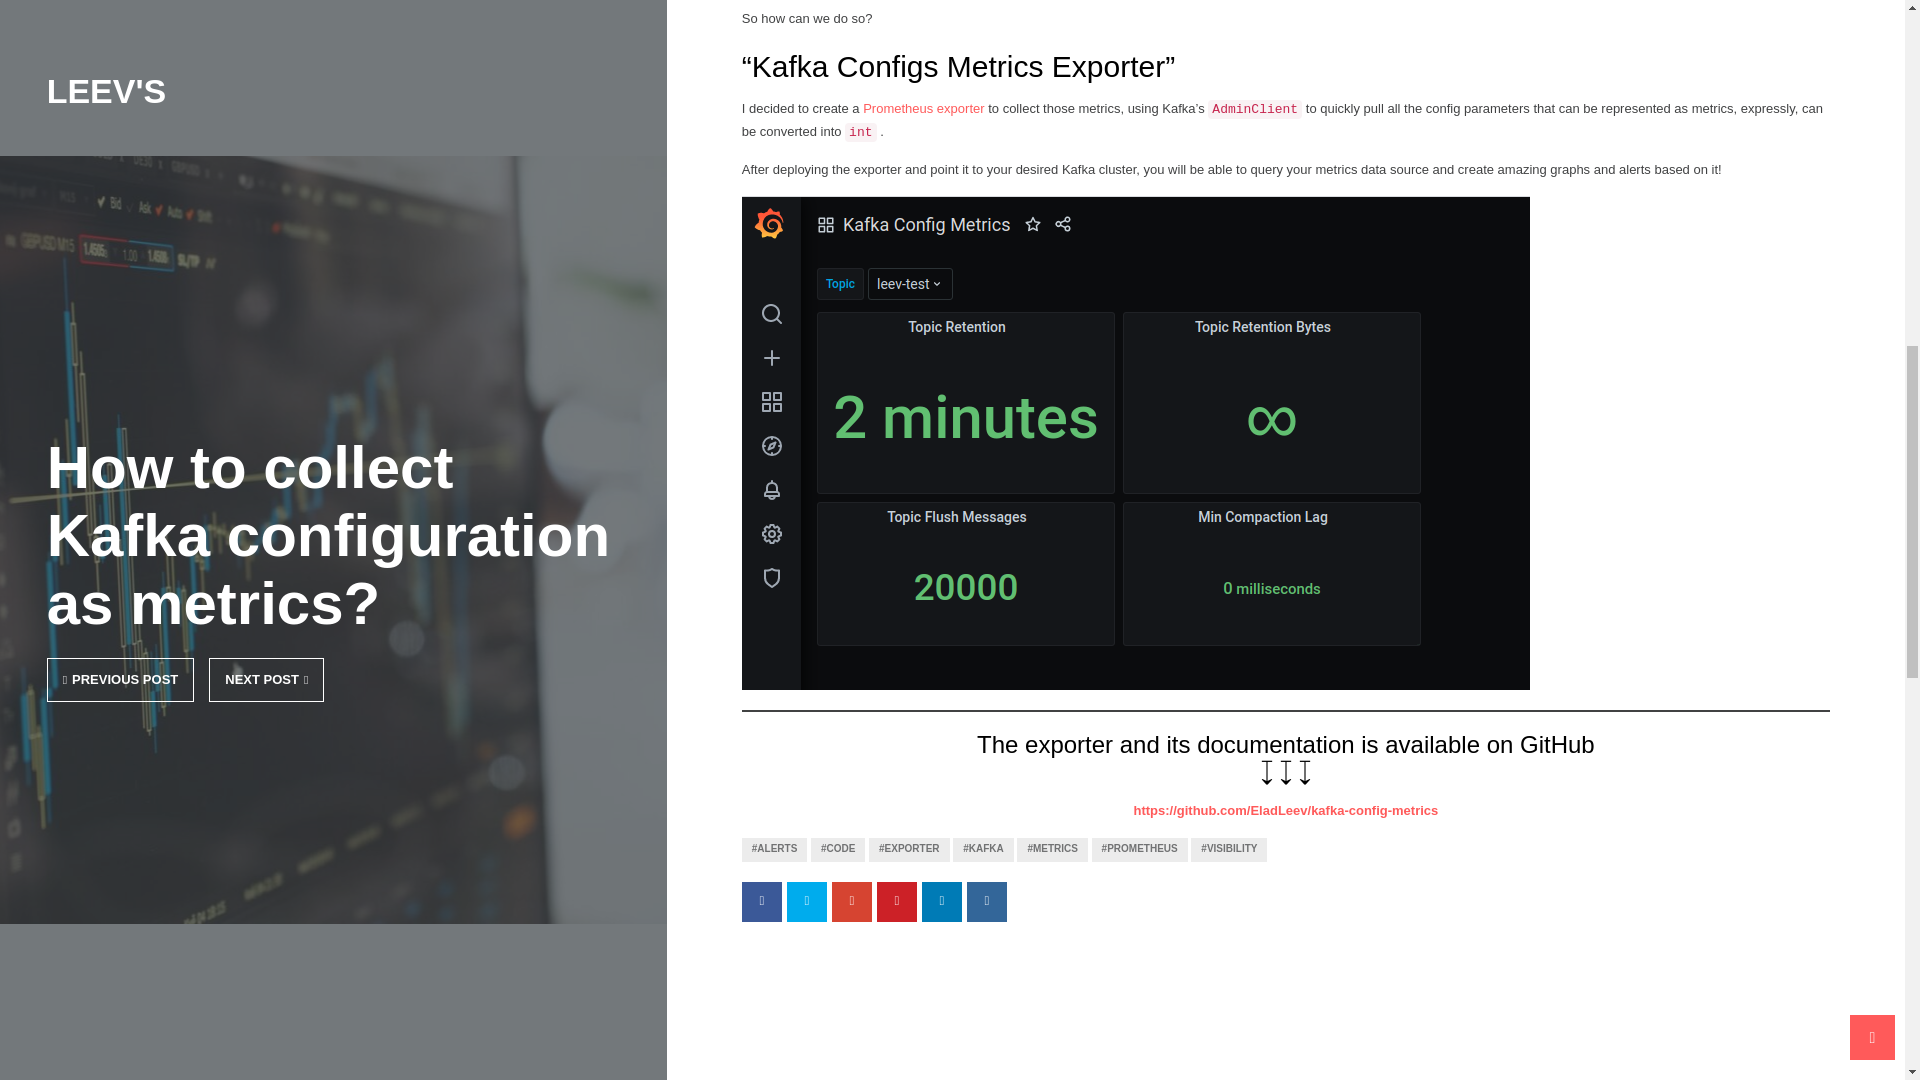  What do you see at coordinates (807, 902) in the screenshot?
I see `Share on Twitter` at bounding box center [807, 902].